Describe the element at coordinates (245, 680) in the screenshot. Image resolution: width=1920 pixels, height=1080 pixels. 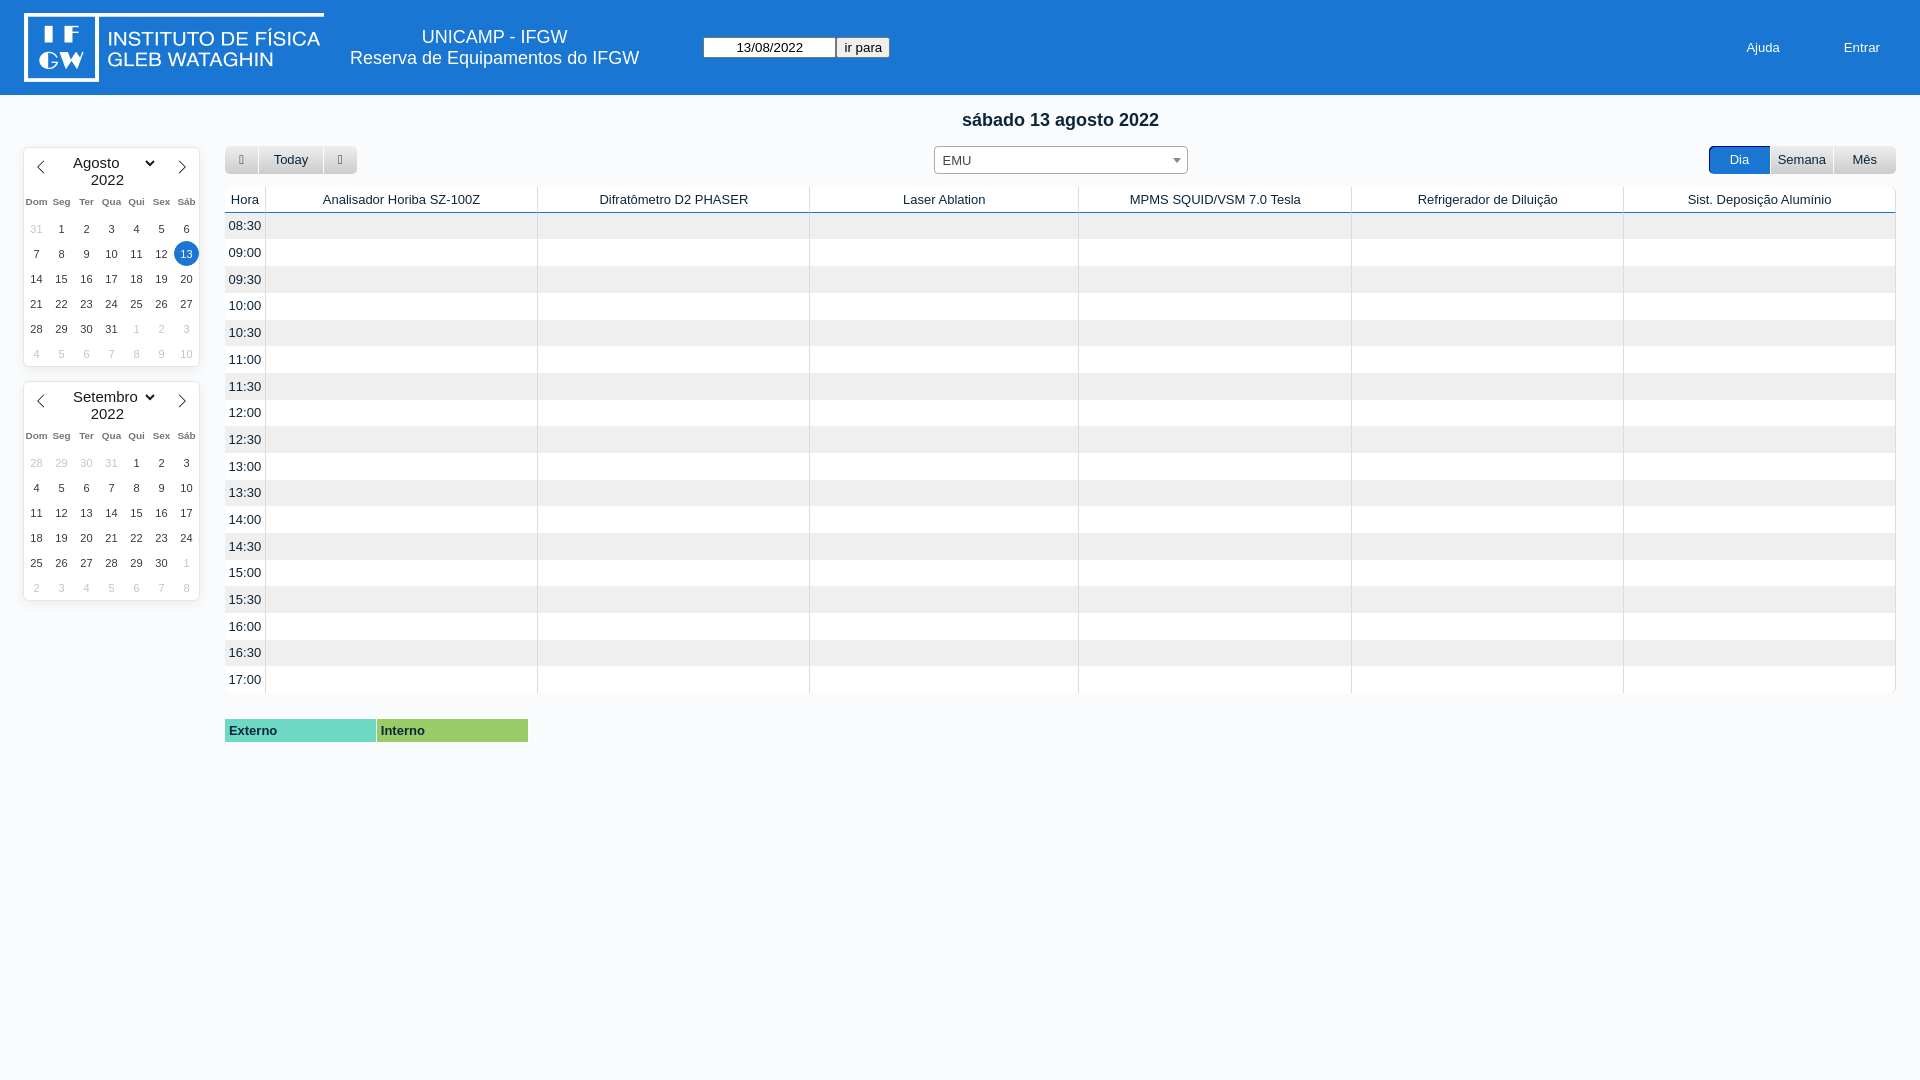
I see `17:00` at that location.